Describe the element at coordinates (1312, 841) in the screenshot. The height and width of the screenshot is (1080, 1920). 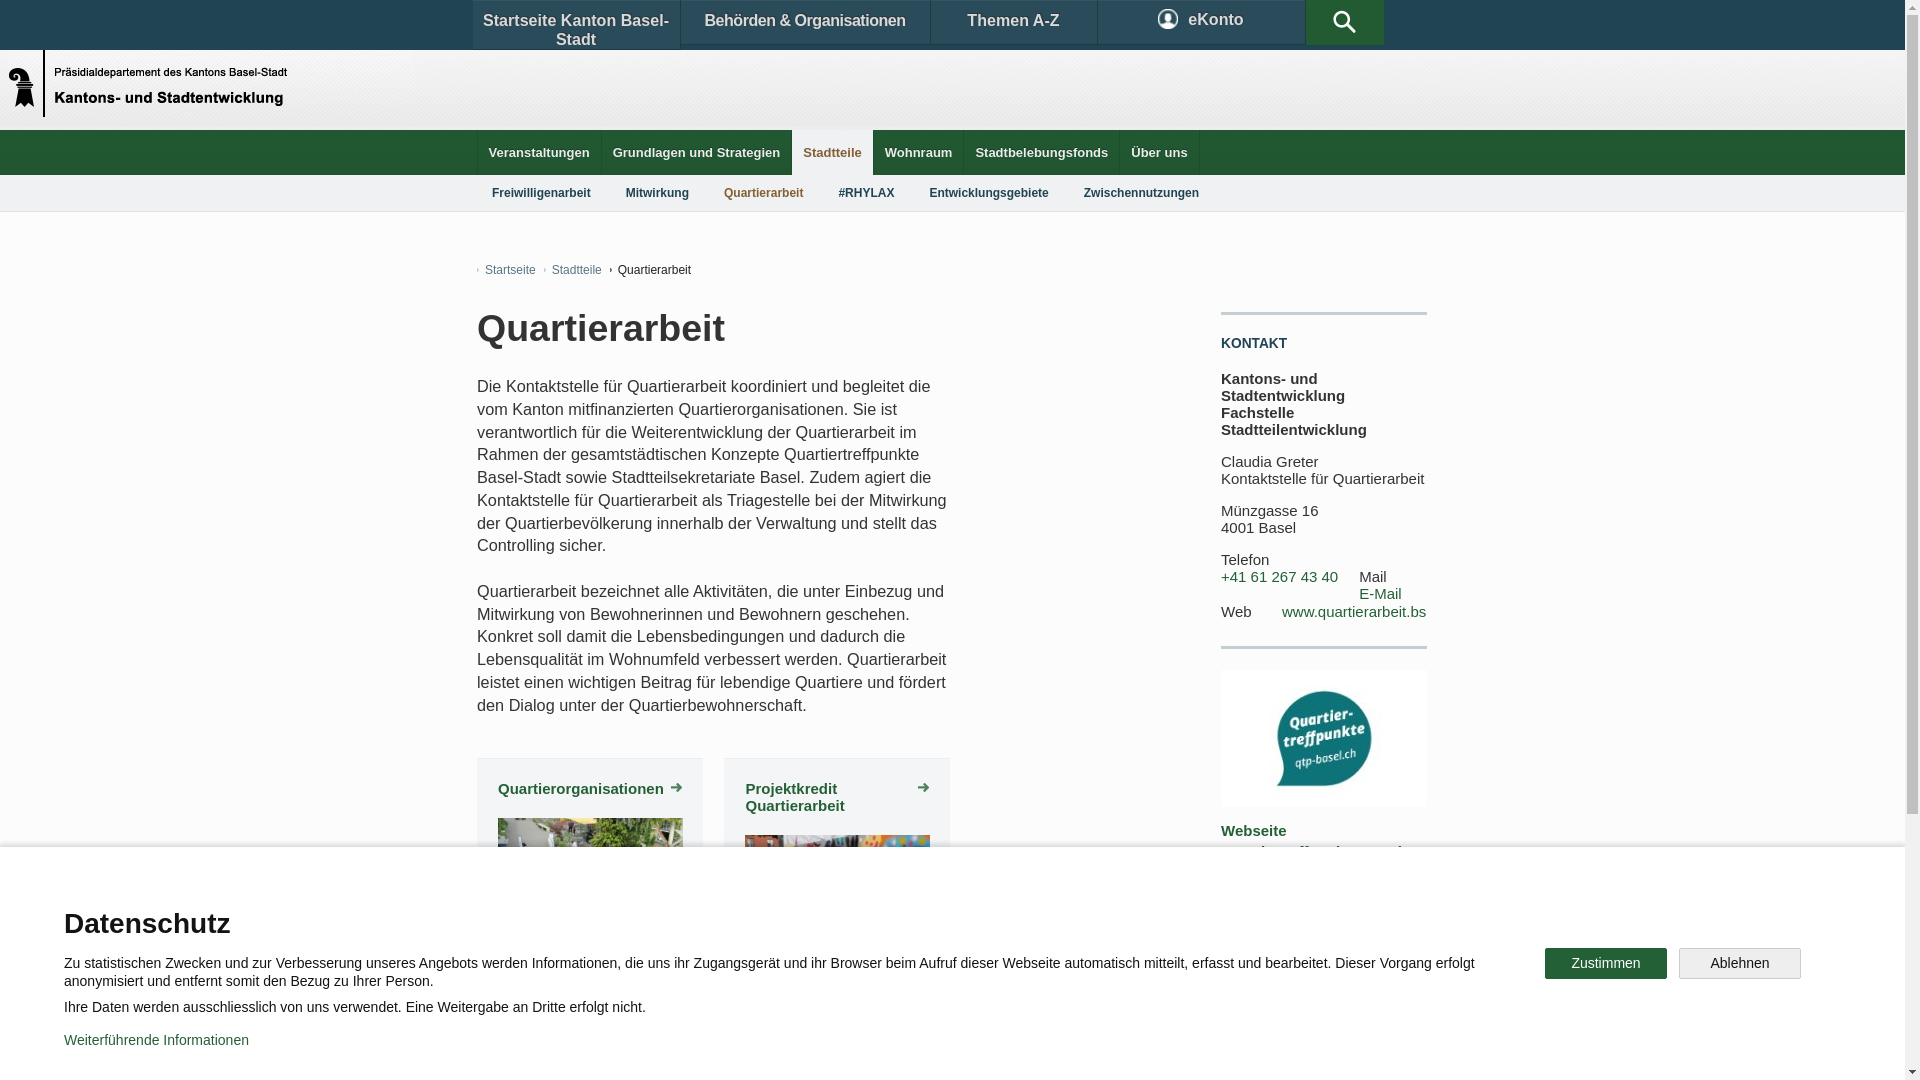
I see `Webseite Quartiertreffpunkte Basel` at that location.